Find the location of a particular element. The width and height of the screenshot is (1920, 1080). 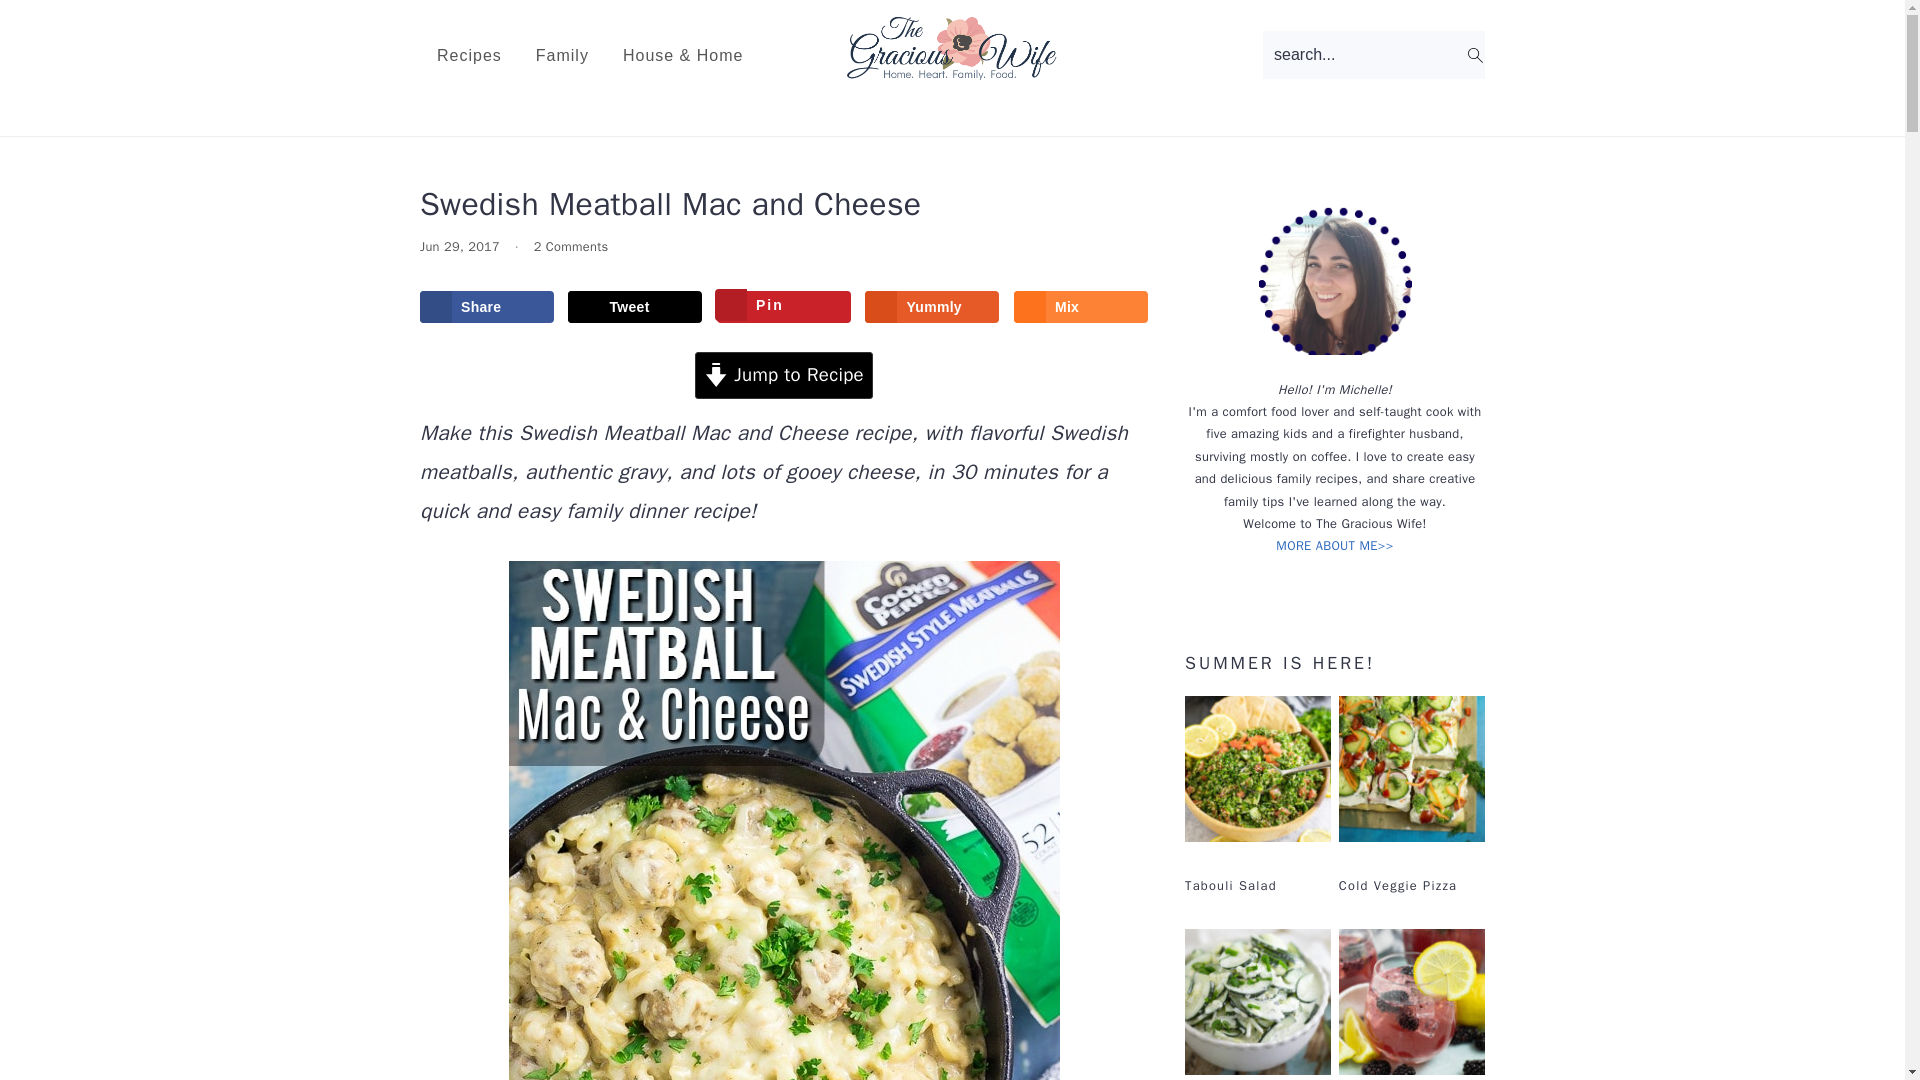

2 Comments is located at coordinates (570, 246).